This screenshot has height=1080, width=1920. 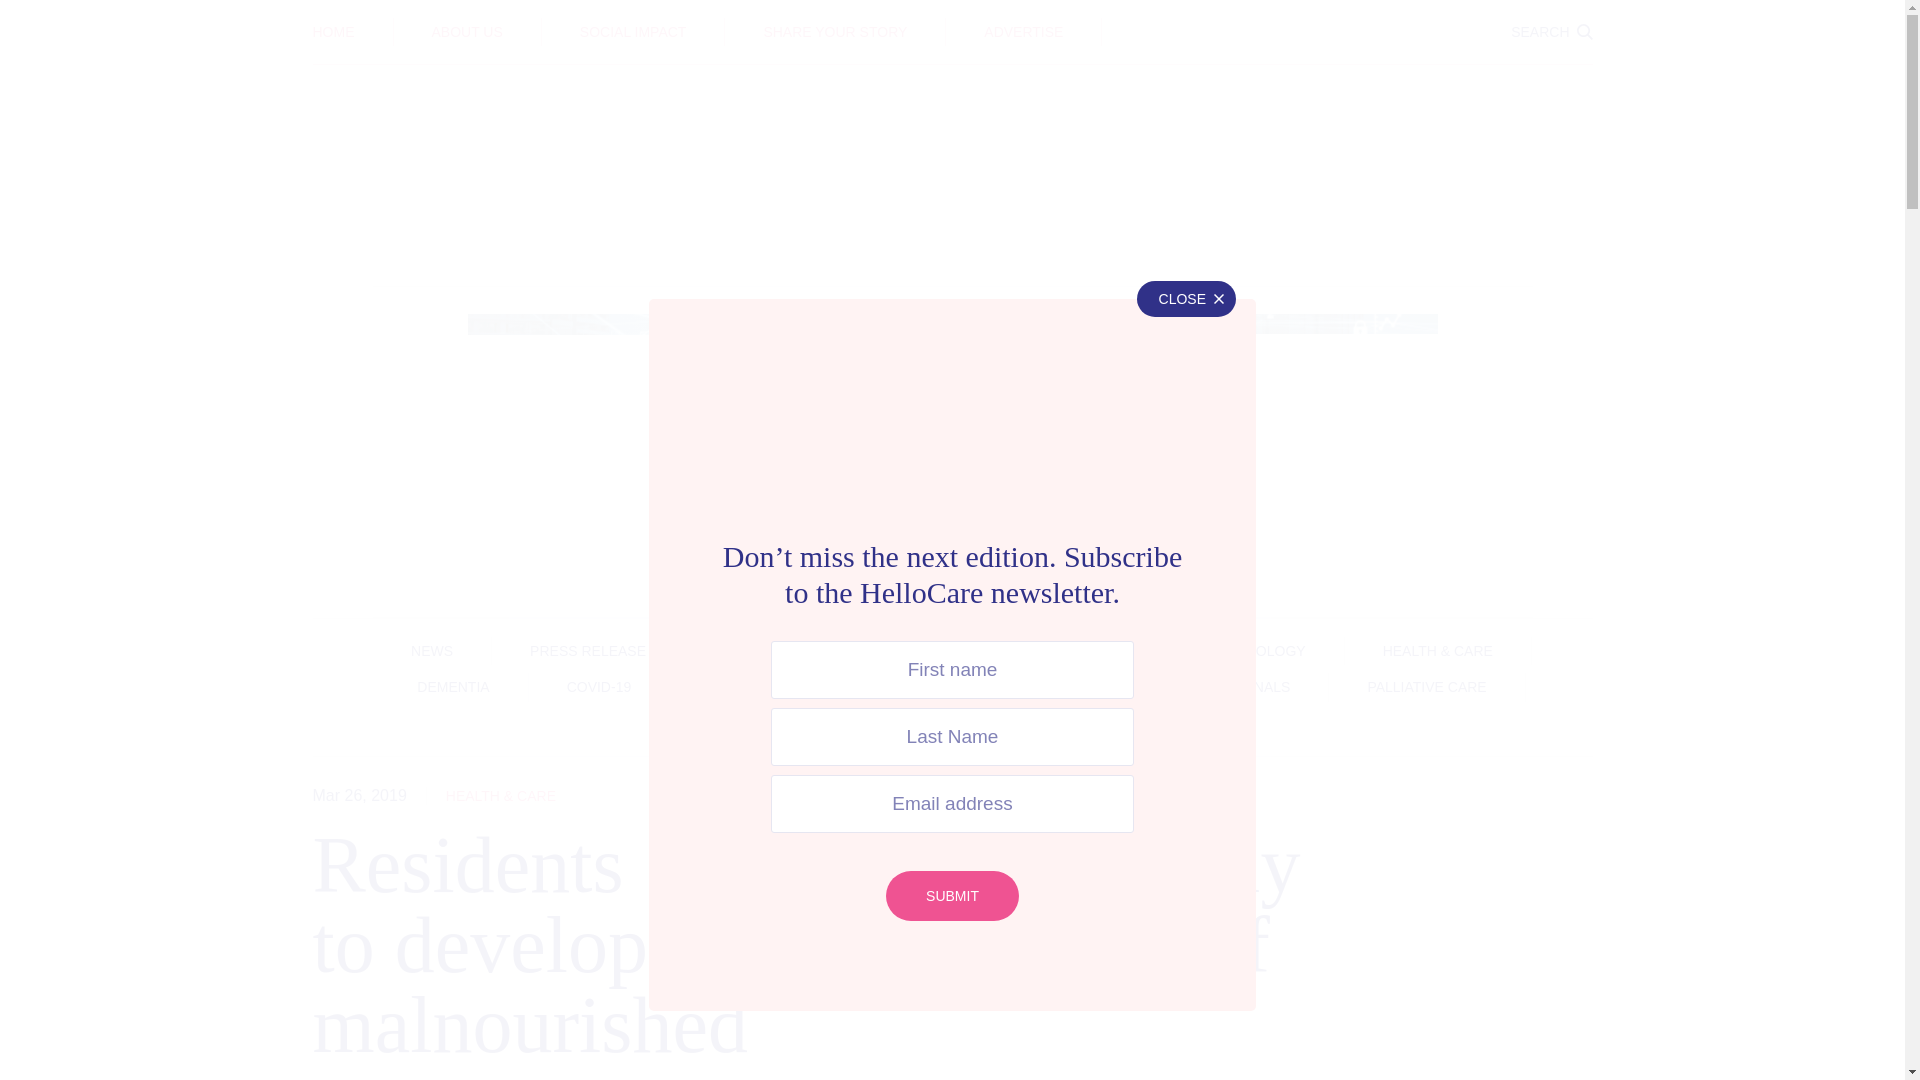 I want to click on ADVERTISE, so click(x=1023, y=31).